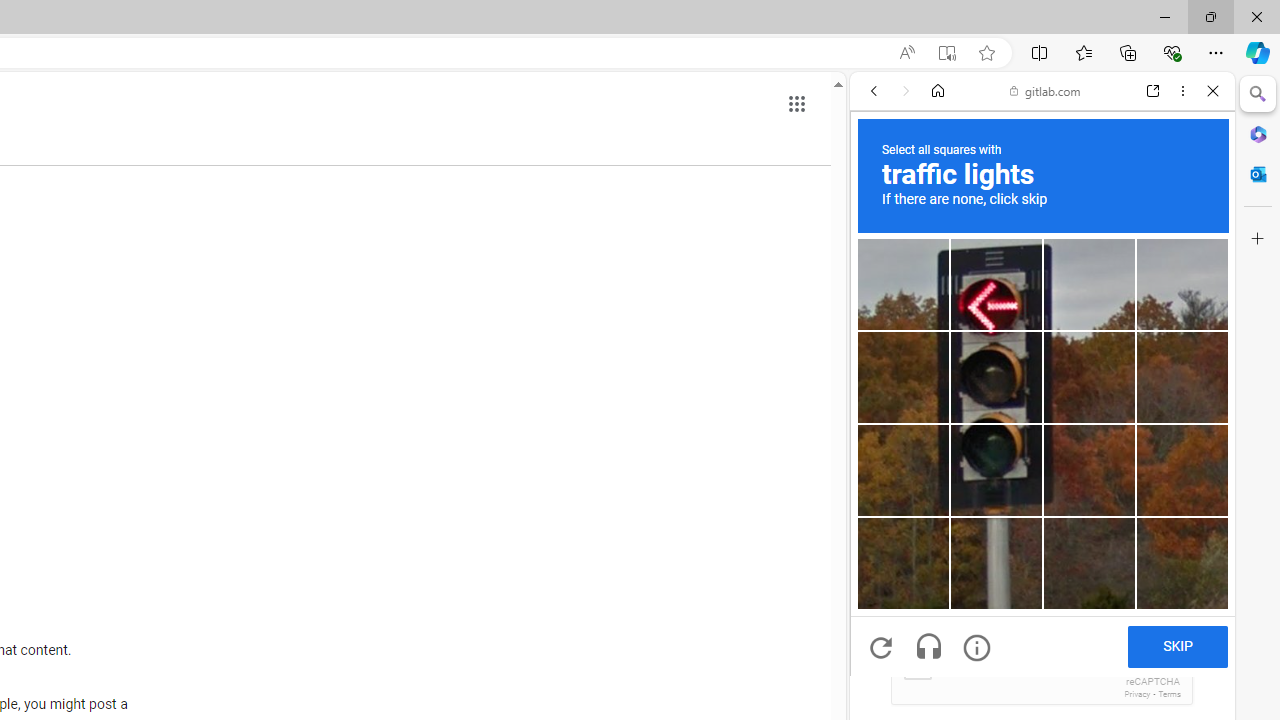  I want to click on Close Search pane, so click(1258, 94).